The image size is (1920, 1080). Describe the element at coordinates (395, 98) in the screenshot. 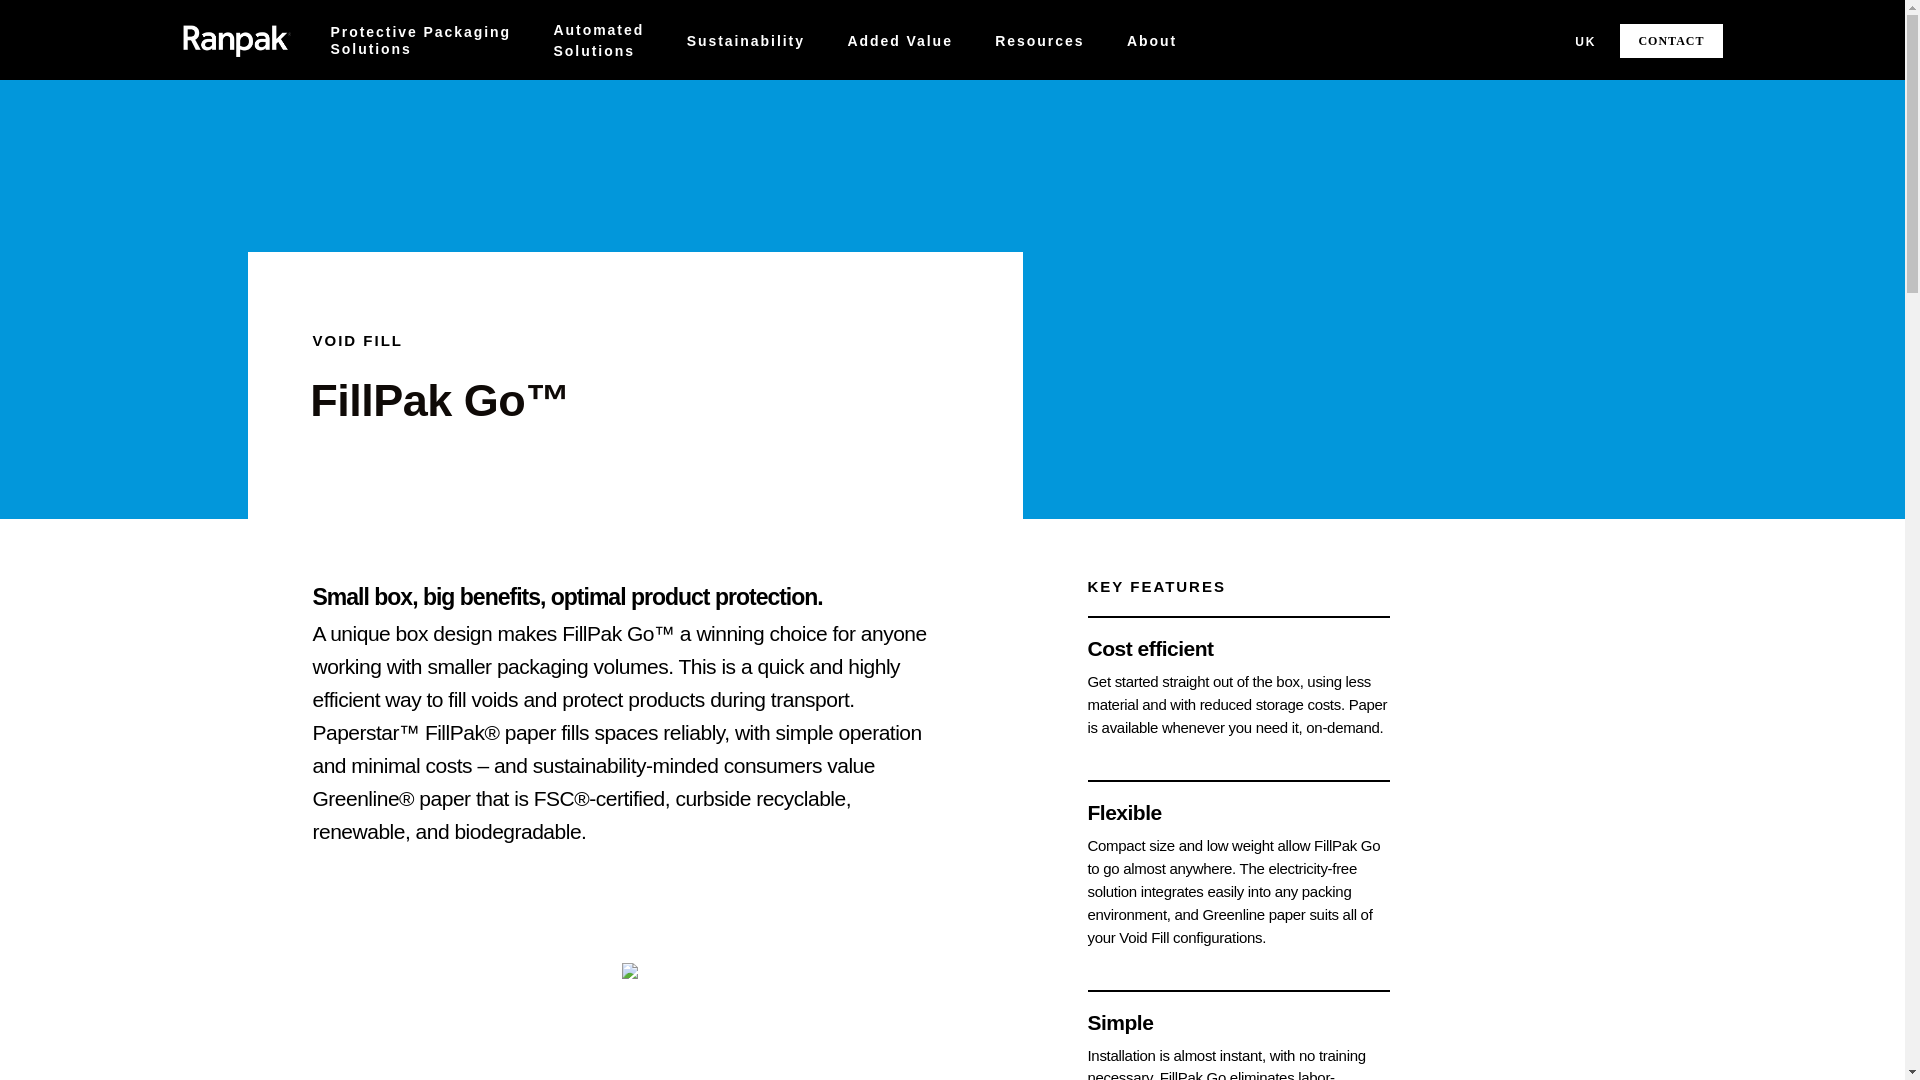

I see `By Need` at that location.